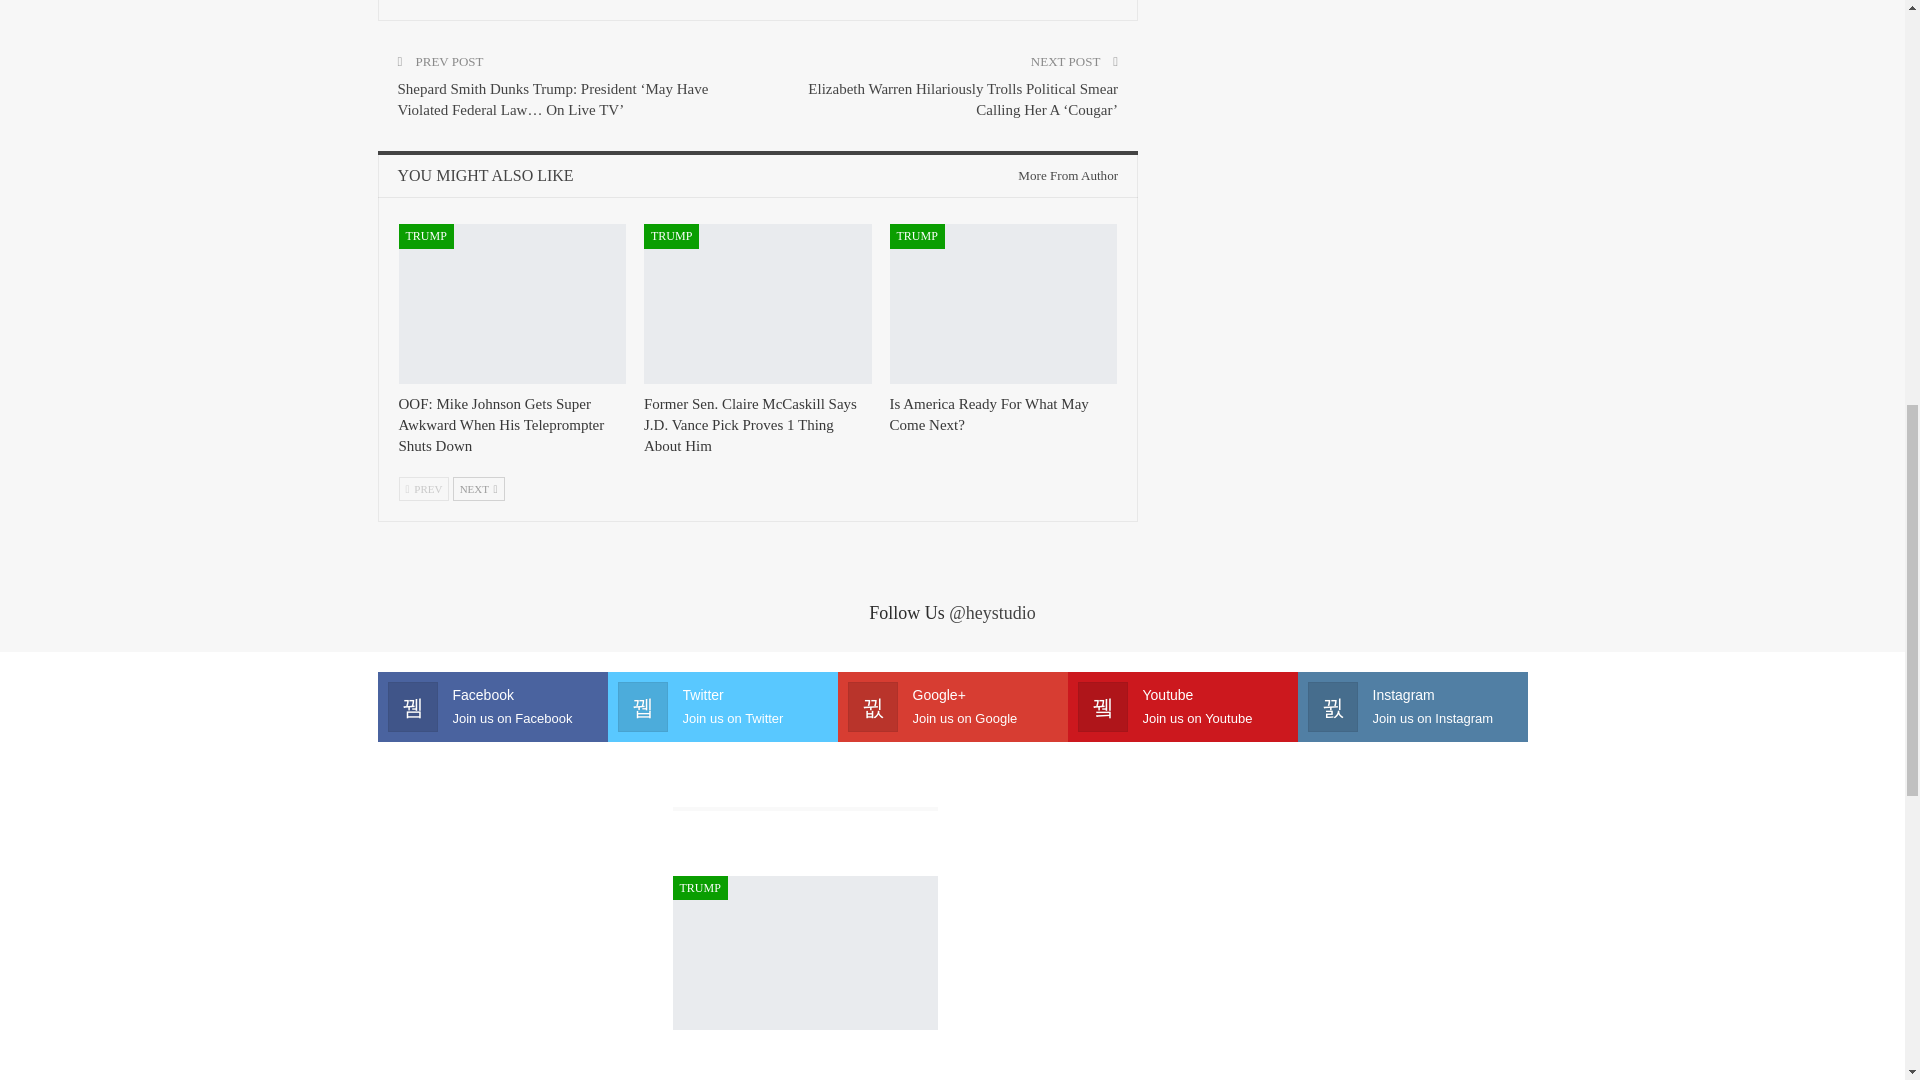 This screenshot has width=1920, height=1080. I want to click on Previous, so click(423, 489).